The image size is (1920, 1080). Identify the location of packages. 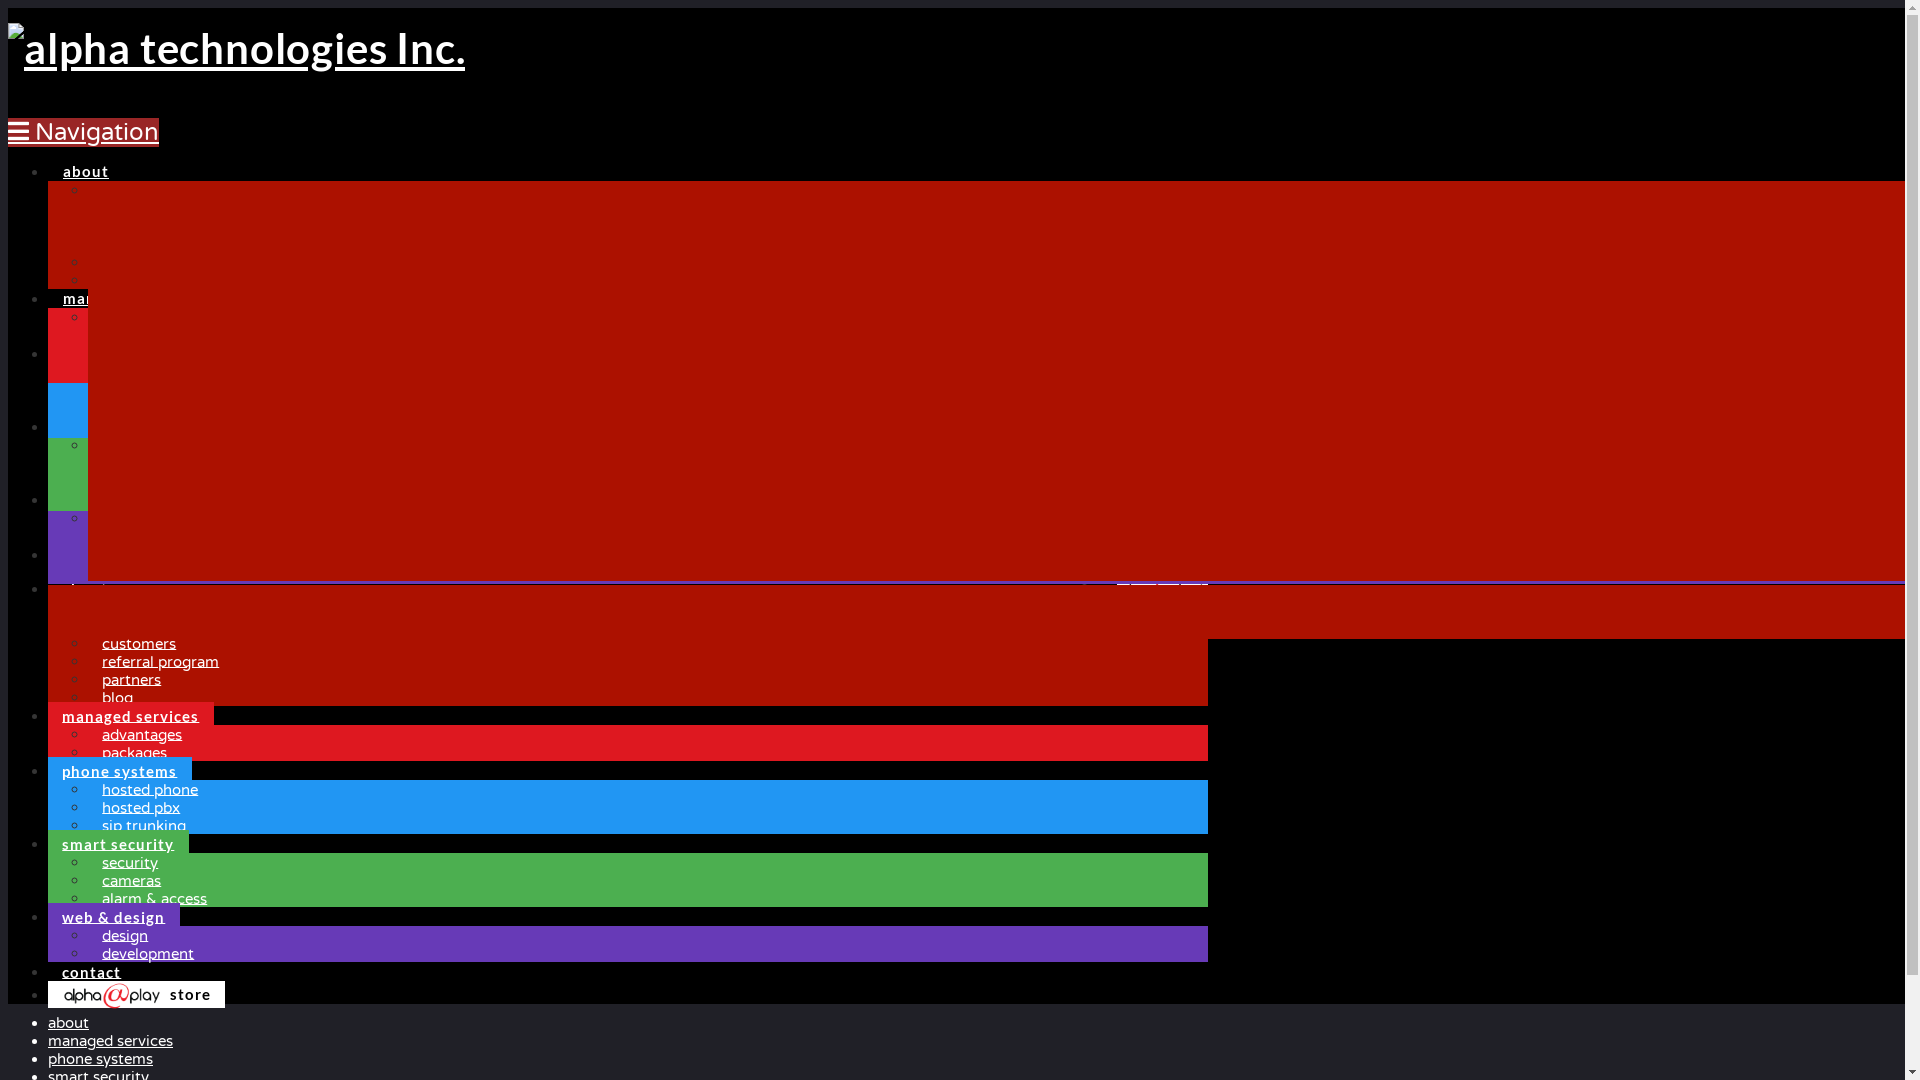
(120, 335).